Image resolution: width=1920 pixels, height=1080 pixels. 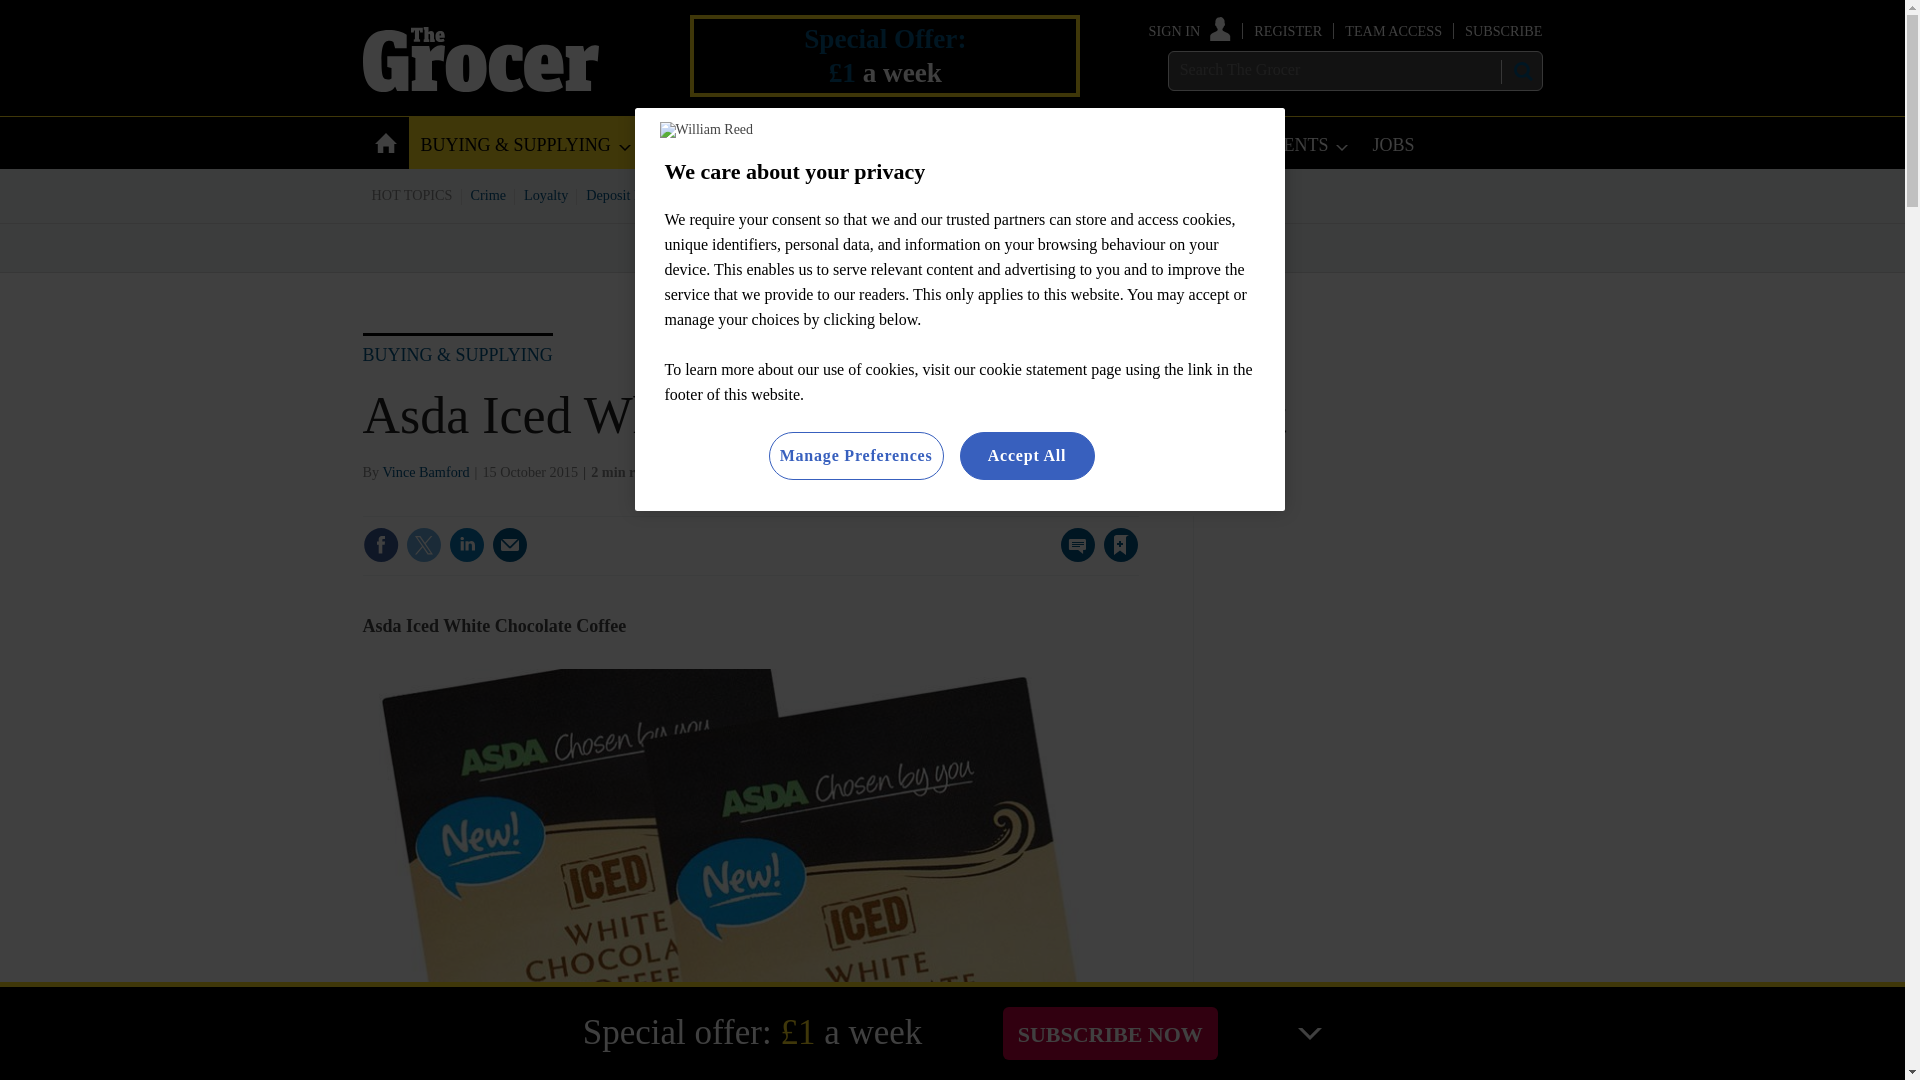 I want to click on Share this on Twitter, so click(x=423, y=544).